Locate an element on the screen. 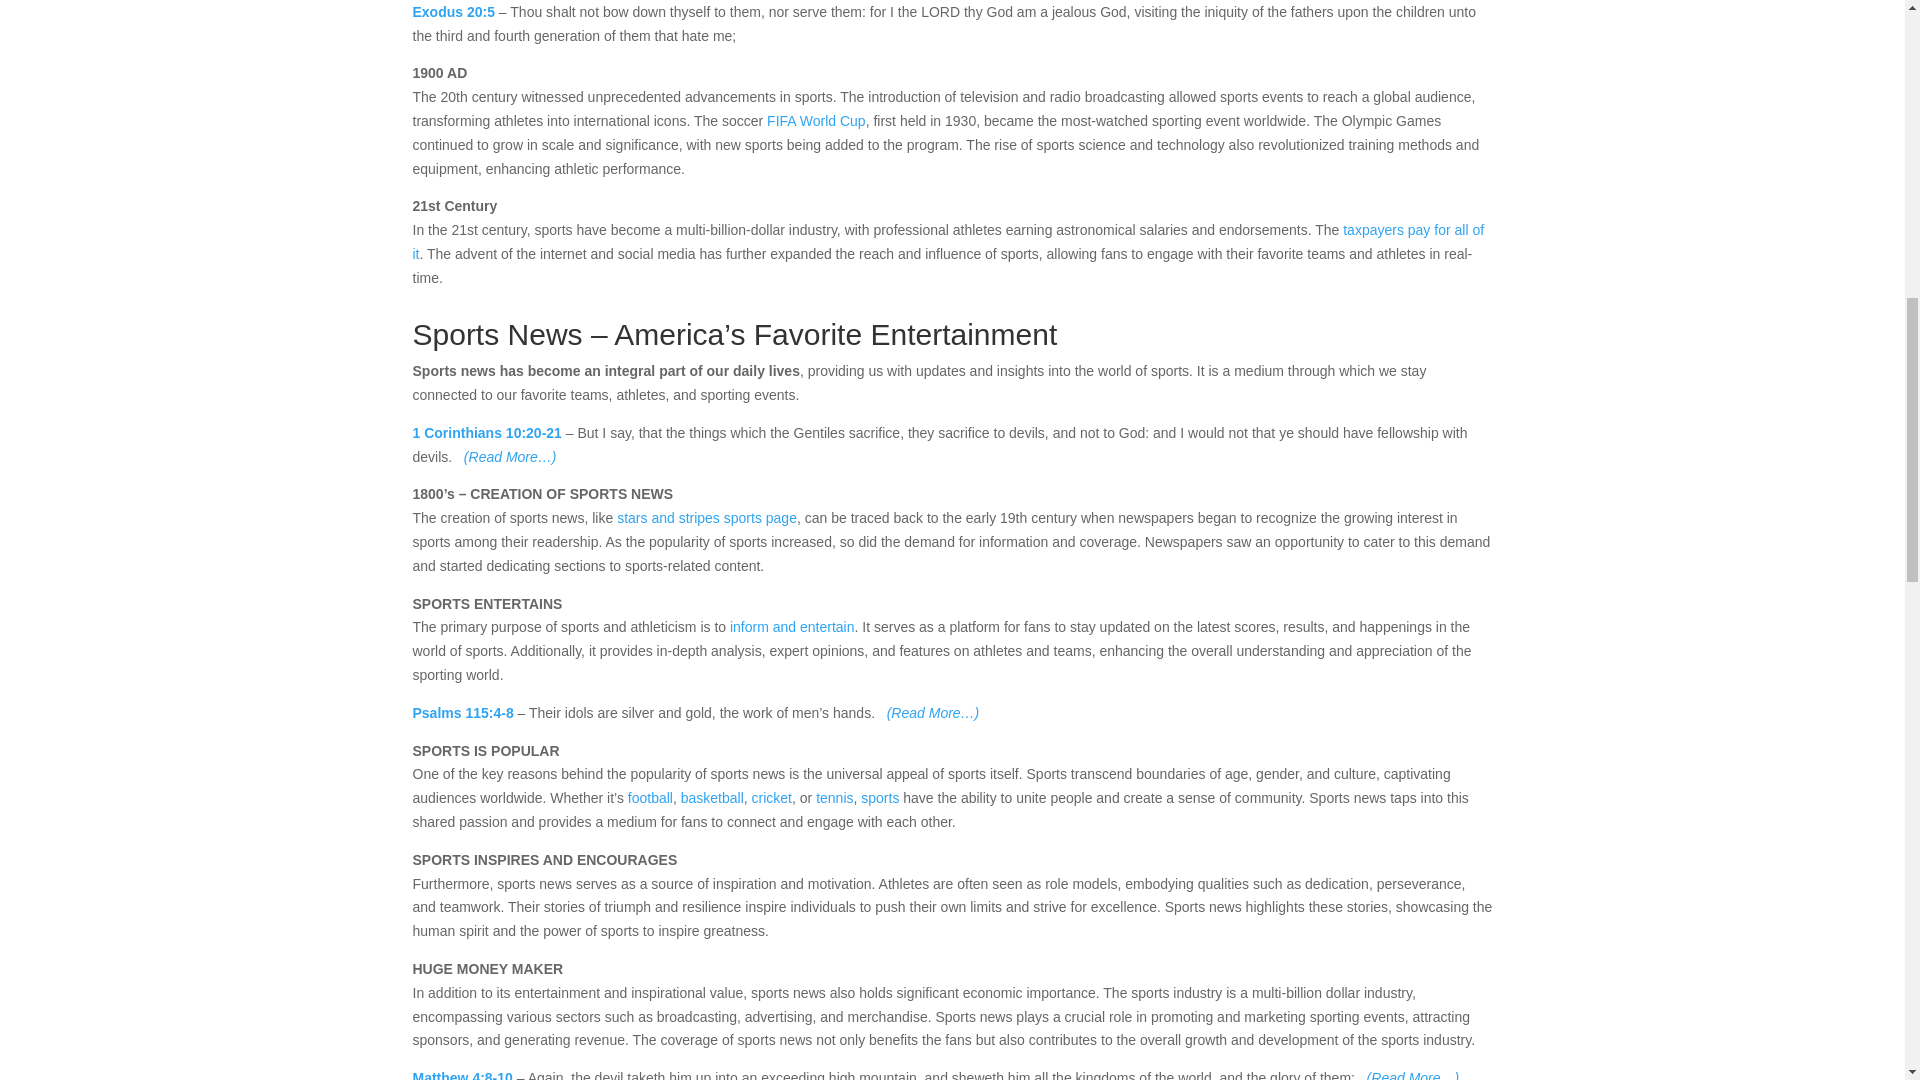 This screenshot has width=1920, height=1080. 1 Corinthians 10:20-10:21 is located at coordinates (486, 432).